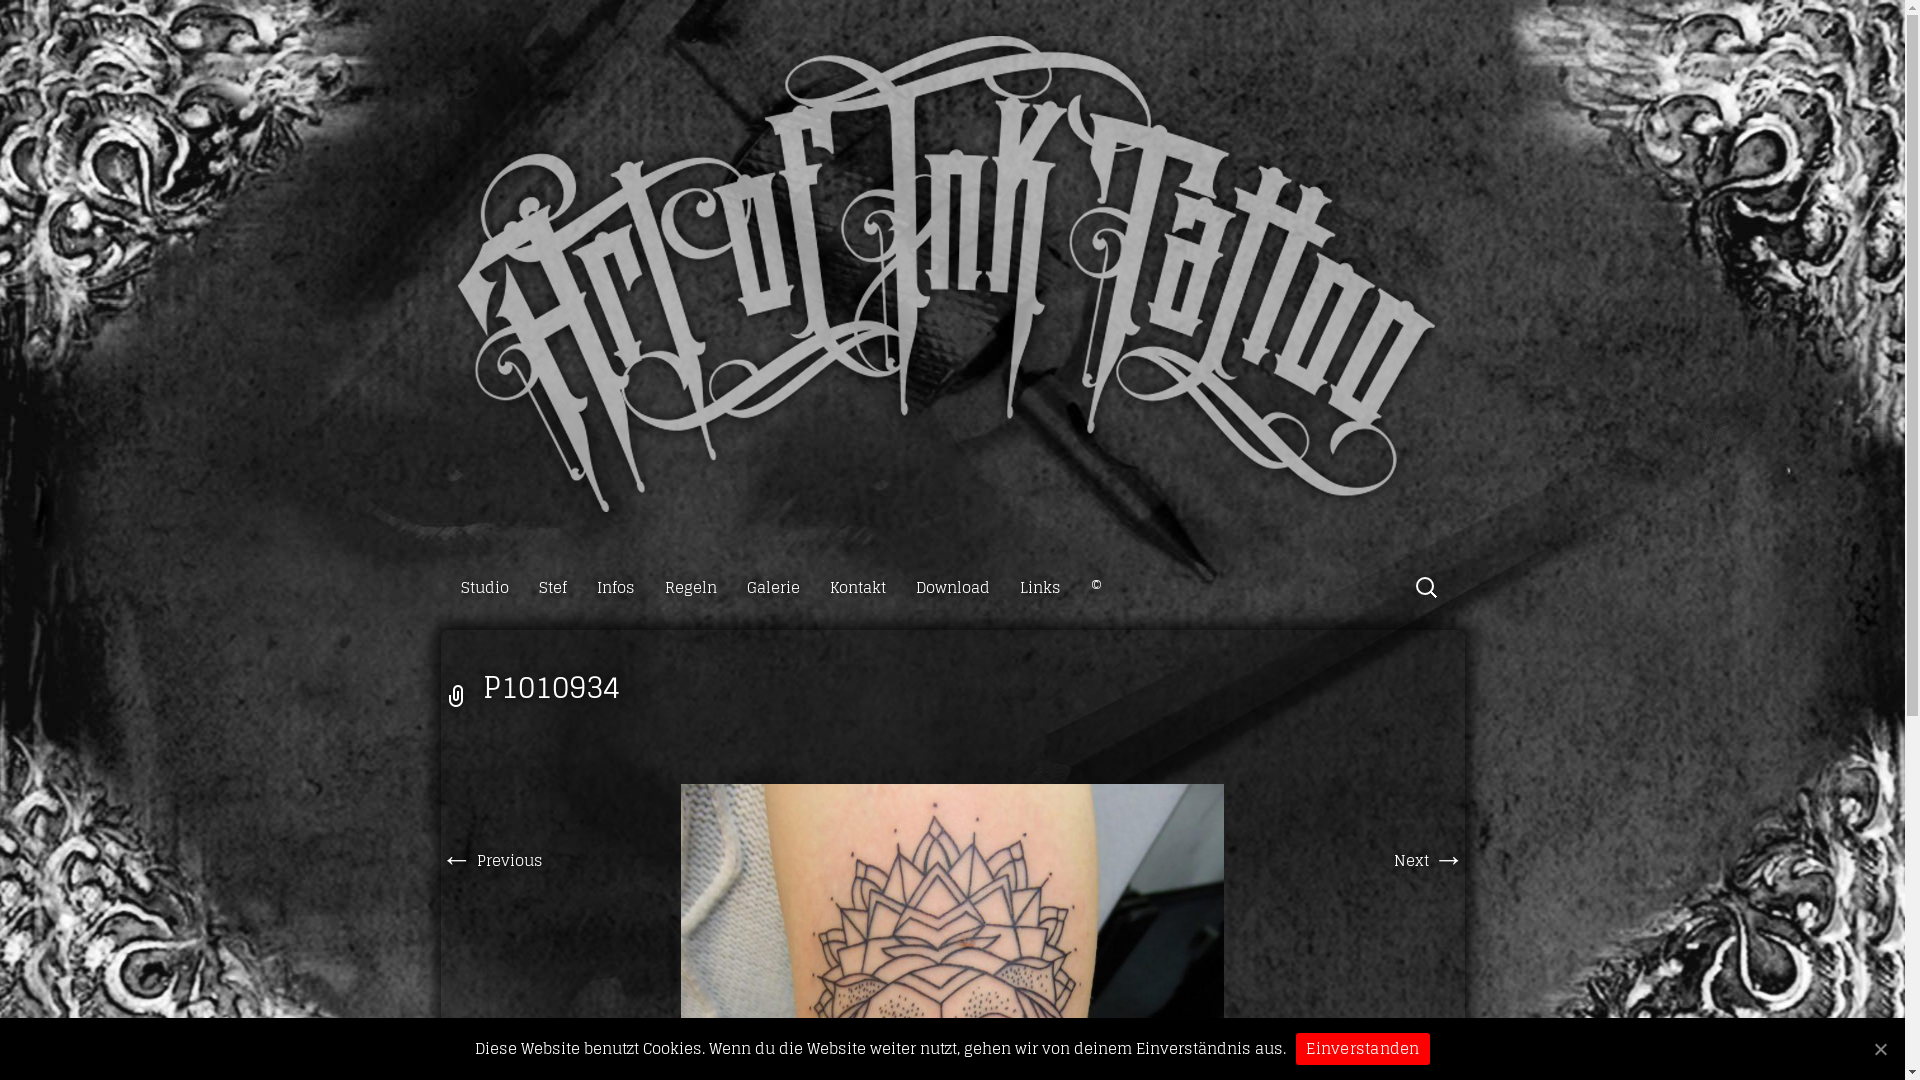 The image size is (1920, 1080). What do you see at coordinates (1814, 1058) in the screenshot?
I see `Jellyfruit Media` at bounding box center [1814, 1058].